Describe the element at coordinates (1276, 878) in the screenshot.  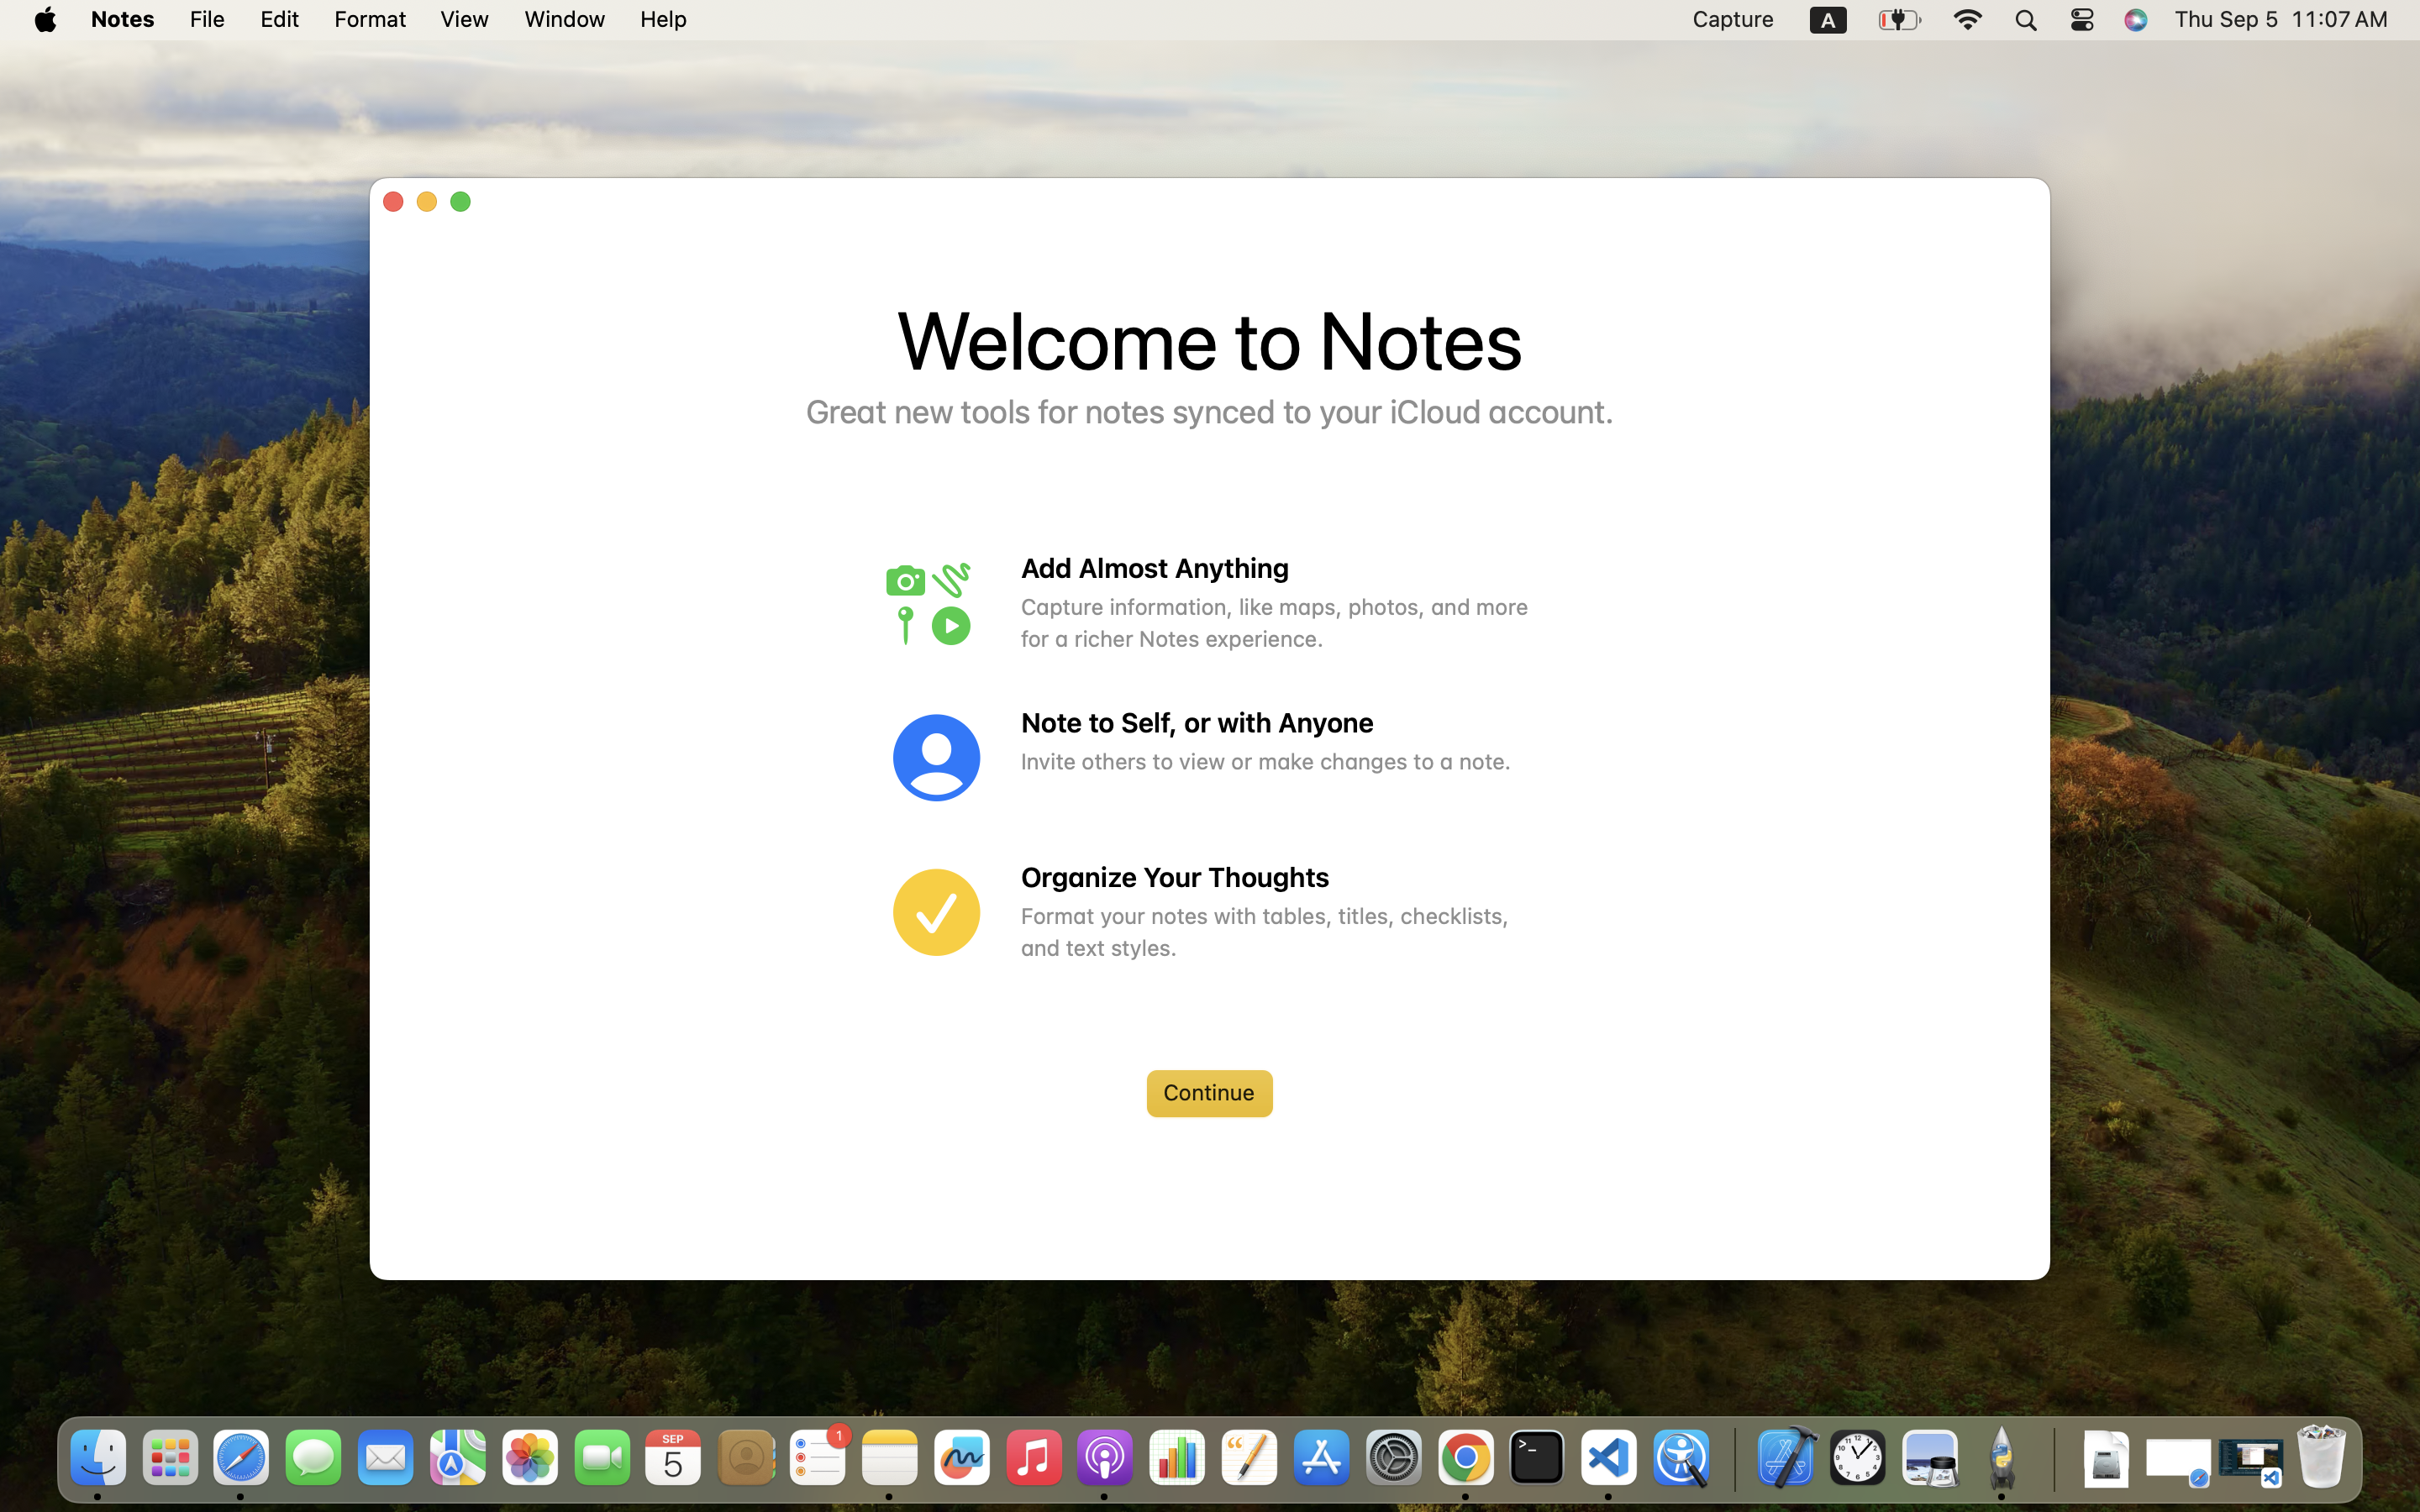
I see `Organize Your Thoughts` at that location.